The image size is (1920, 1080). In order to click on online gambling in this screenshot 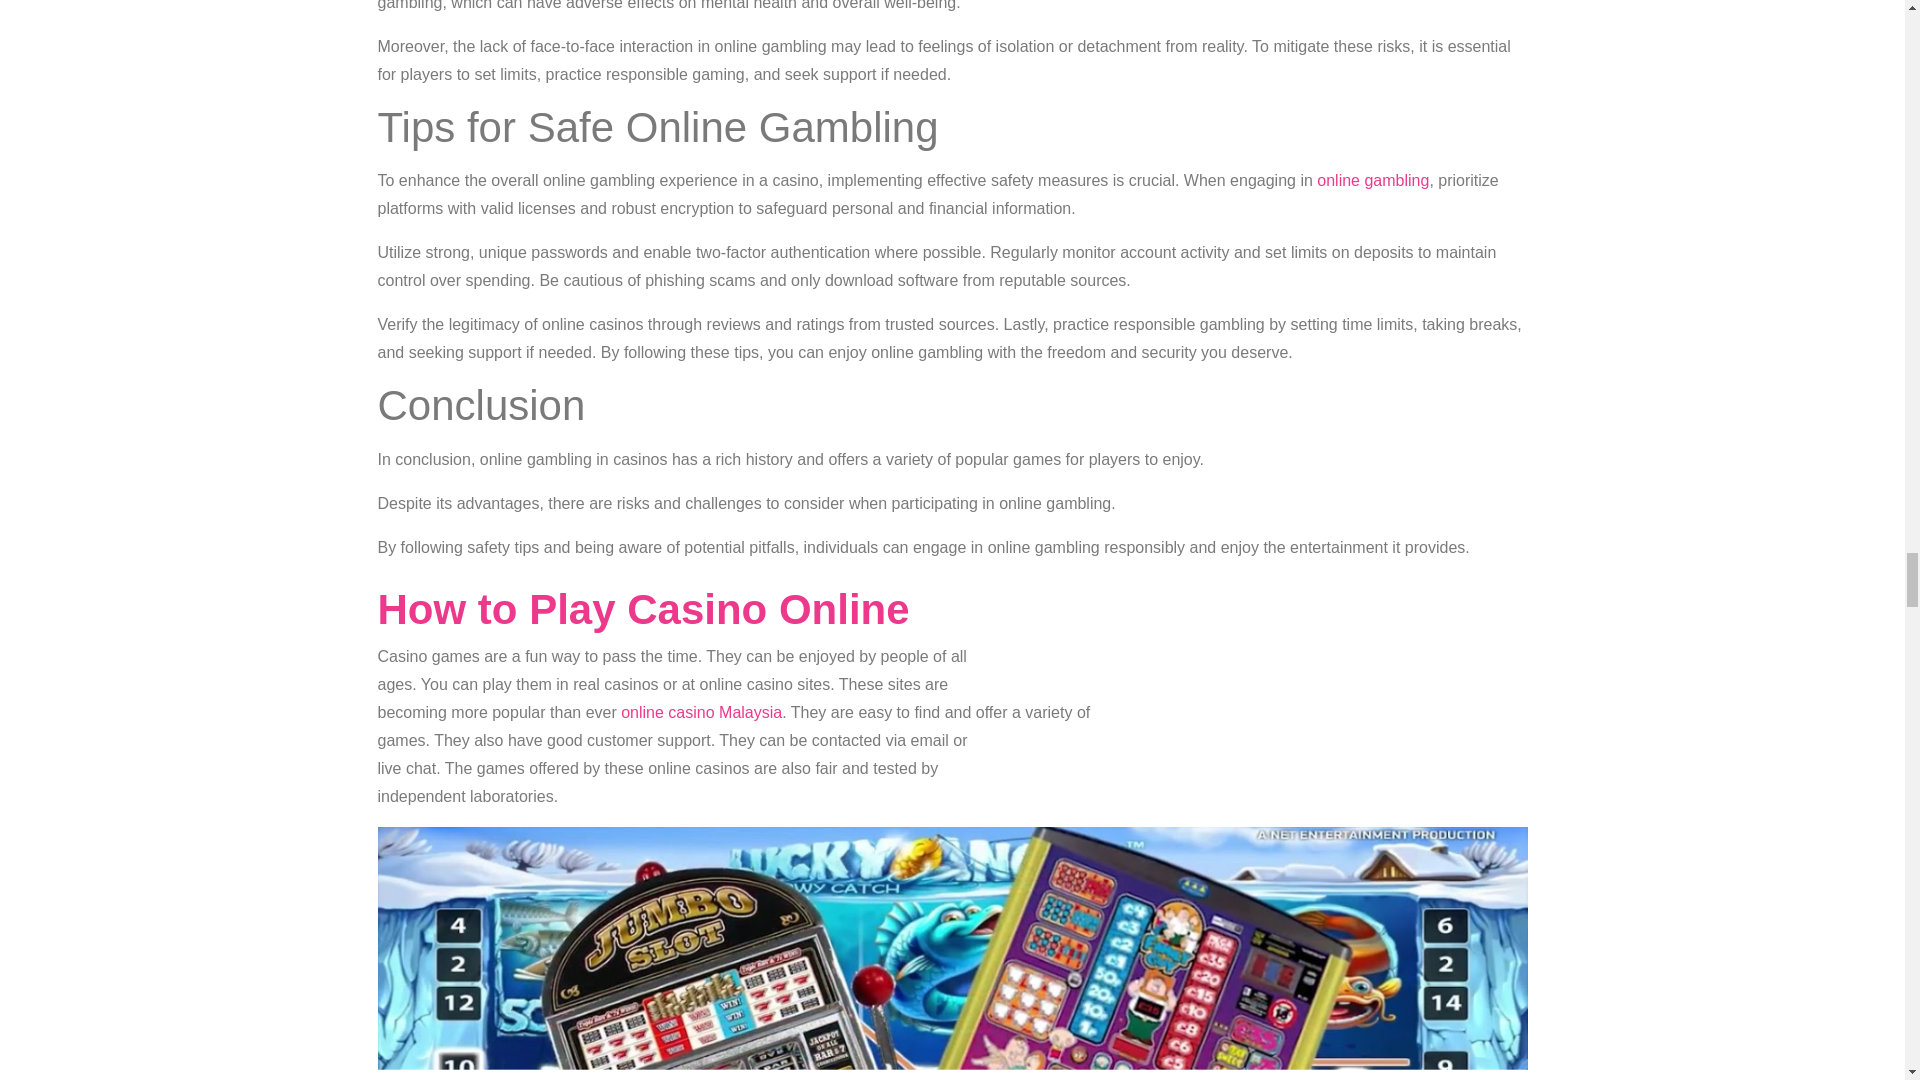, I will do `click(1372, 180)`.